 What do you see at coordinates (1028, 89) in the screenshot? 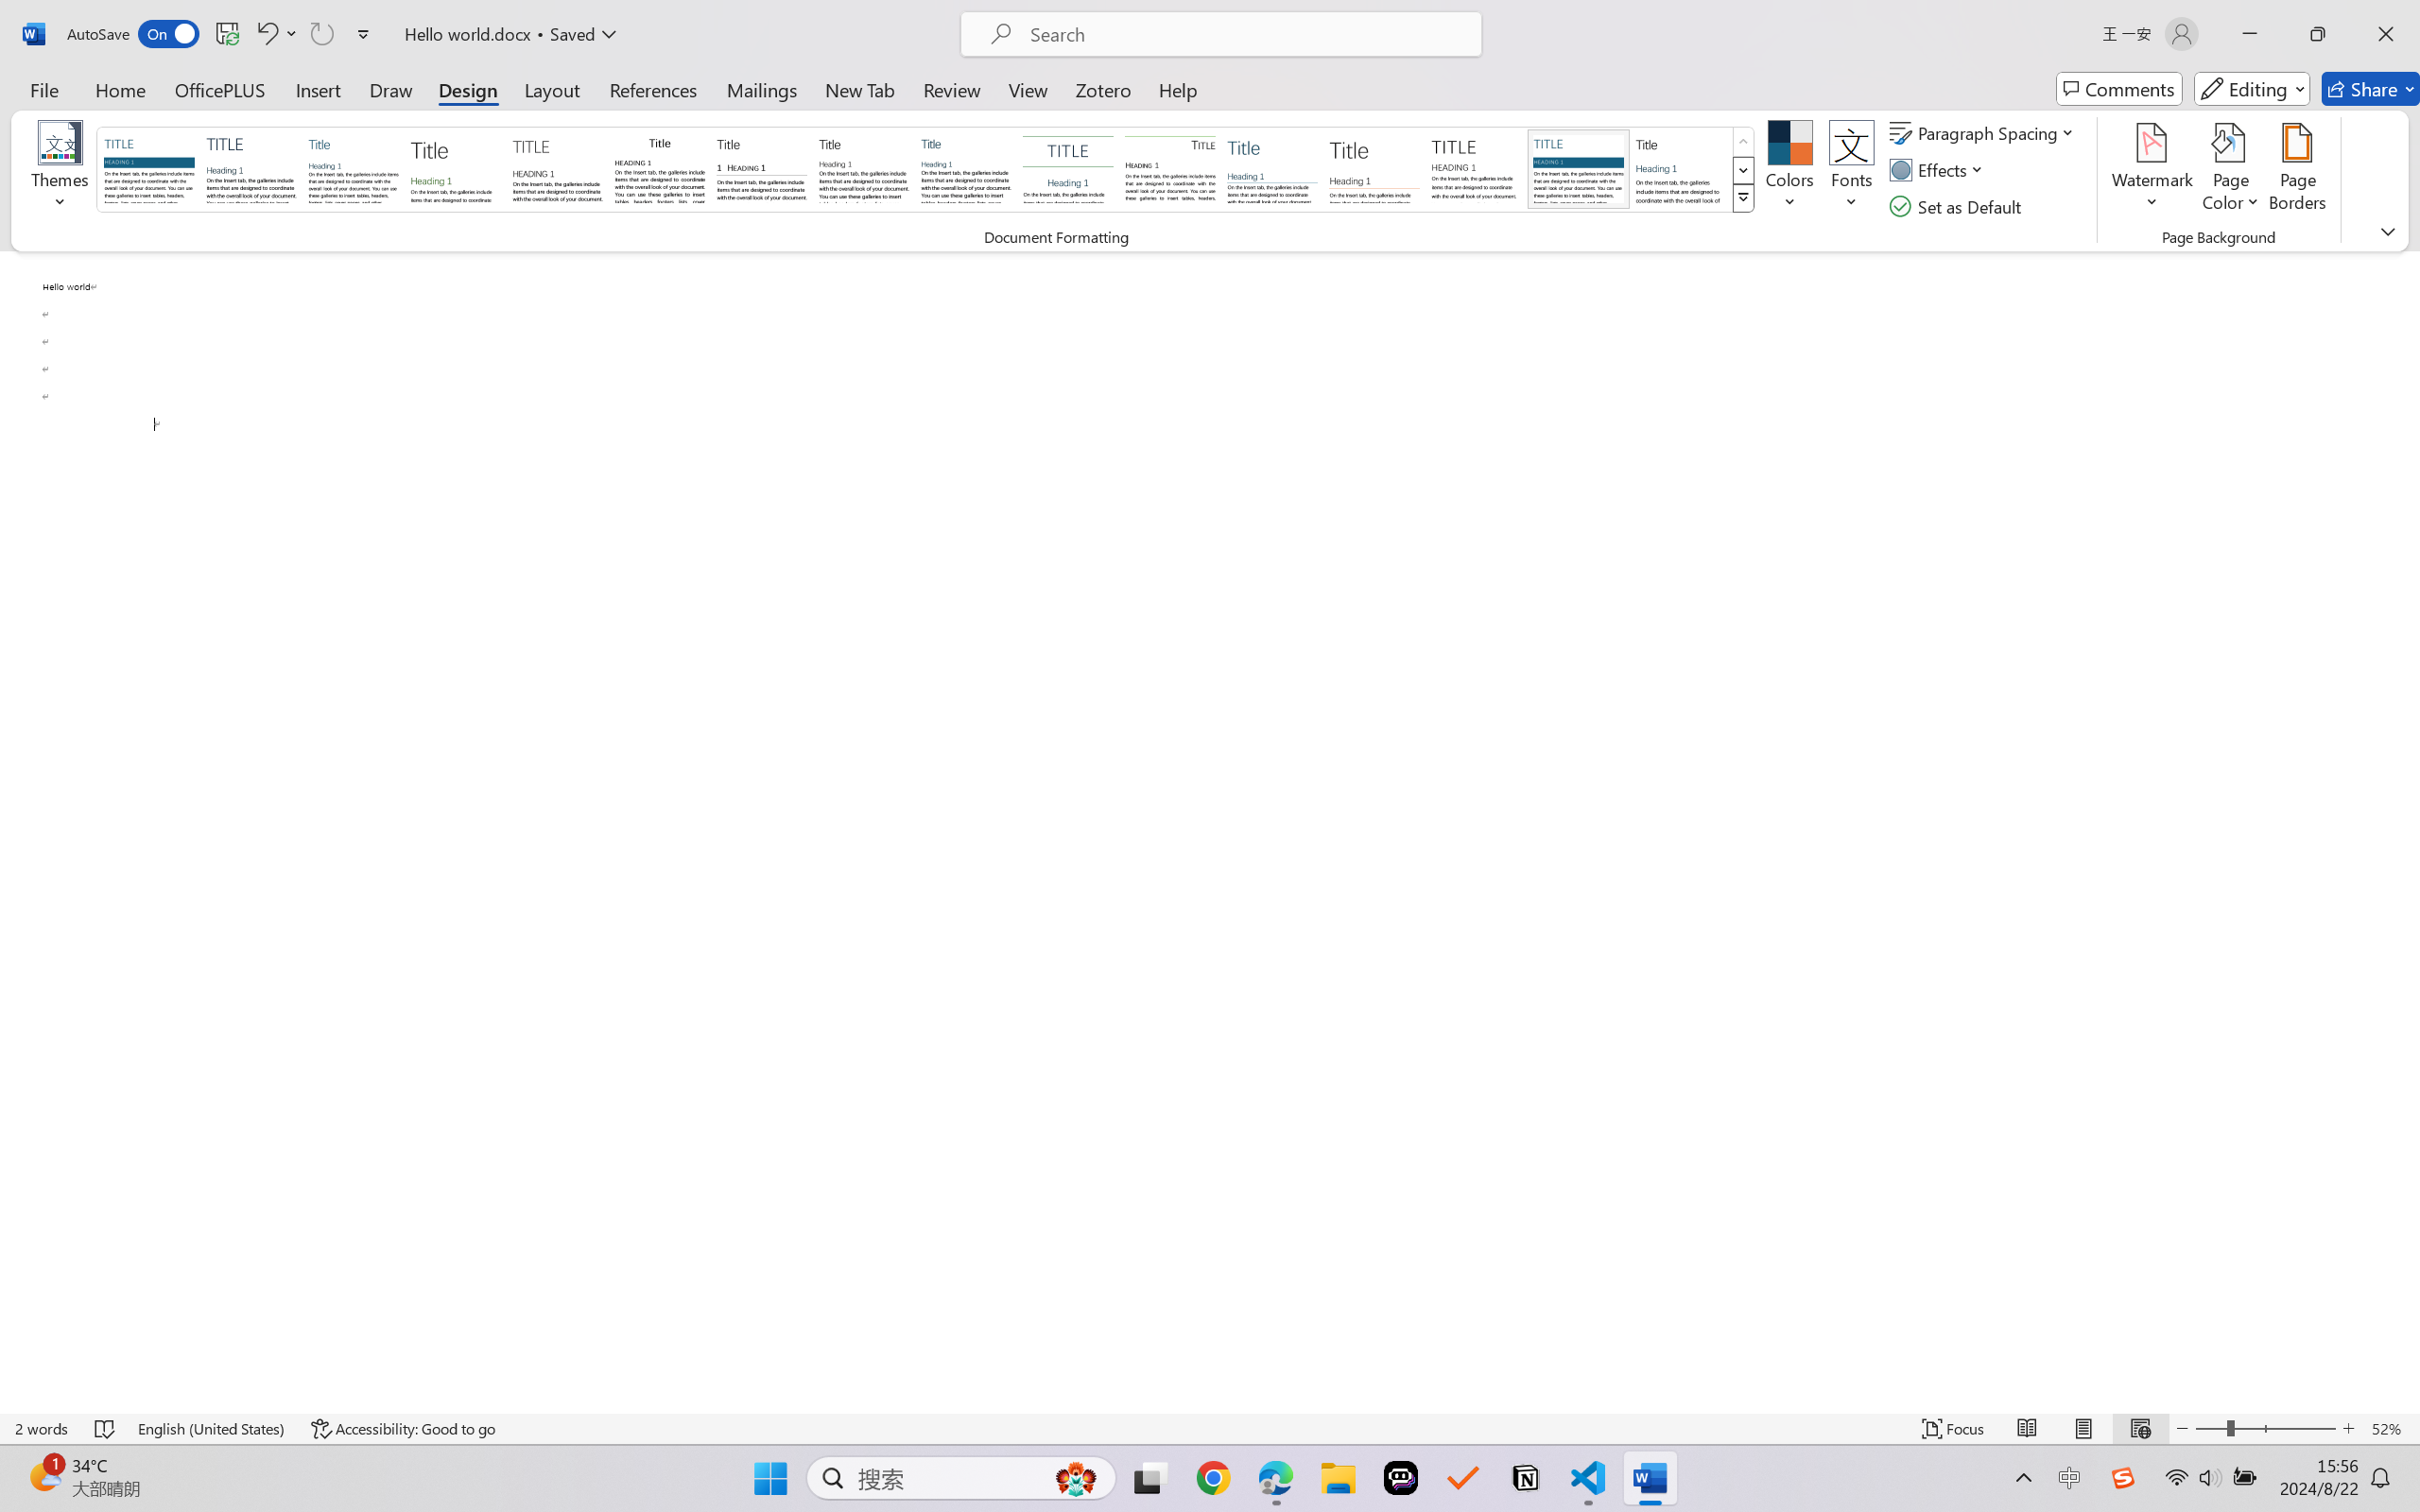
I see `View` at bounding box center [1028, 89].